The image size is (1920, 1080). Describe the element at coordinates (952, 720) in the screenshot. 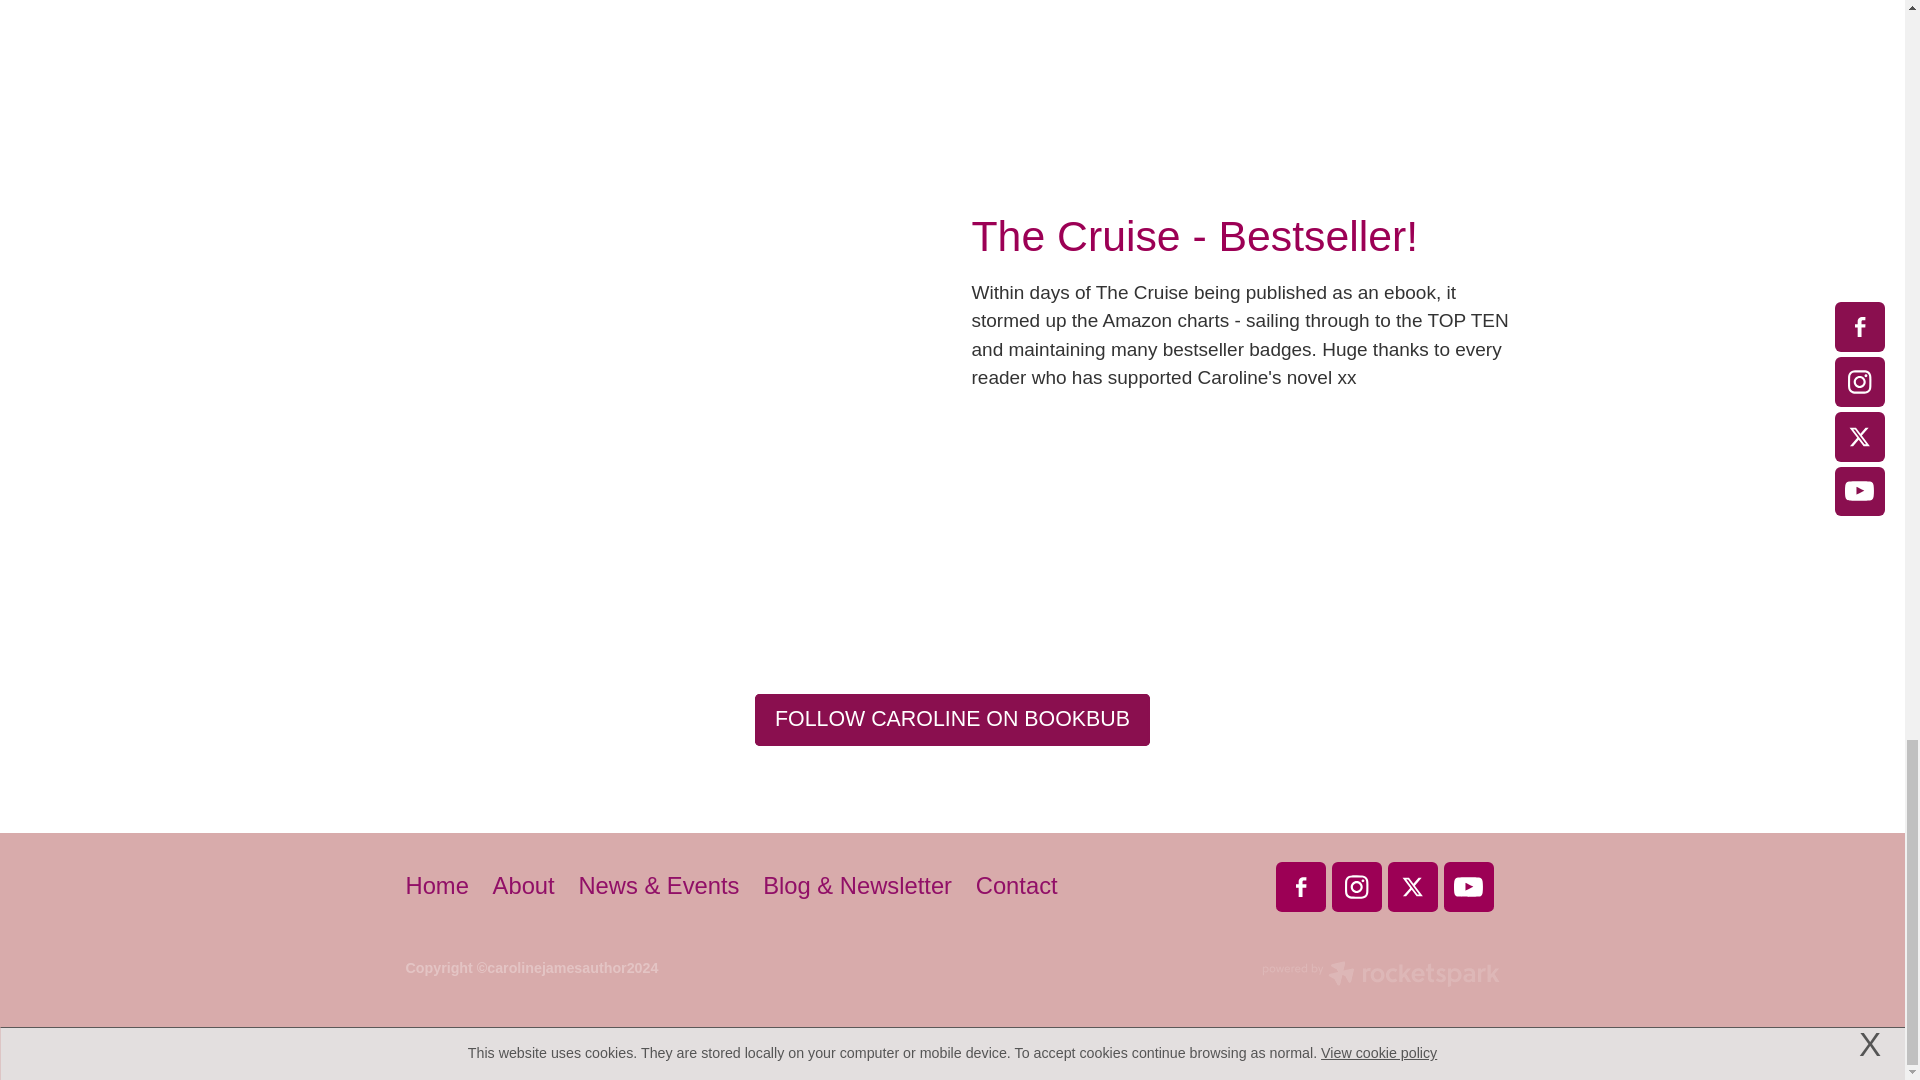

I see `FOLLOW CAROLINE ON BOOKBUB` at that location.